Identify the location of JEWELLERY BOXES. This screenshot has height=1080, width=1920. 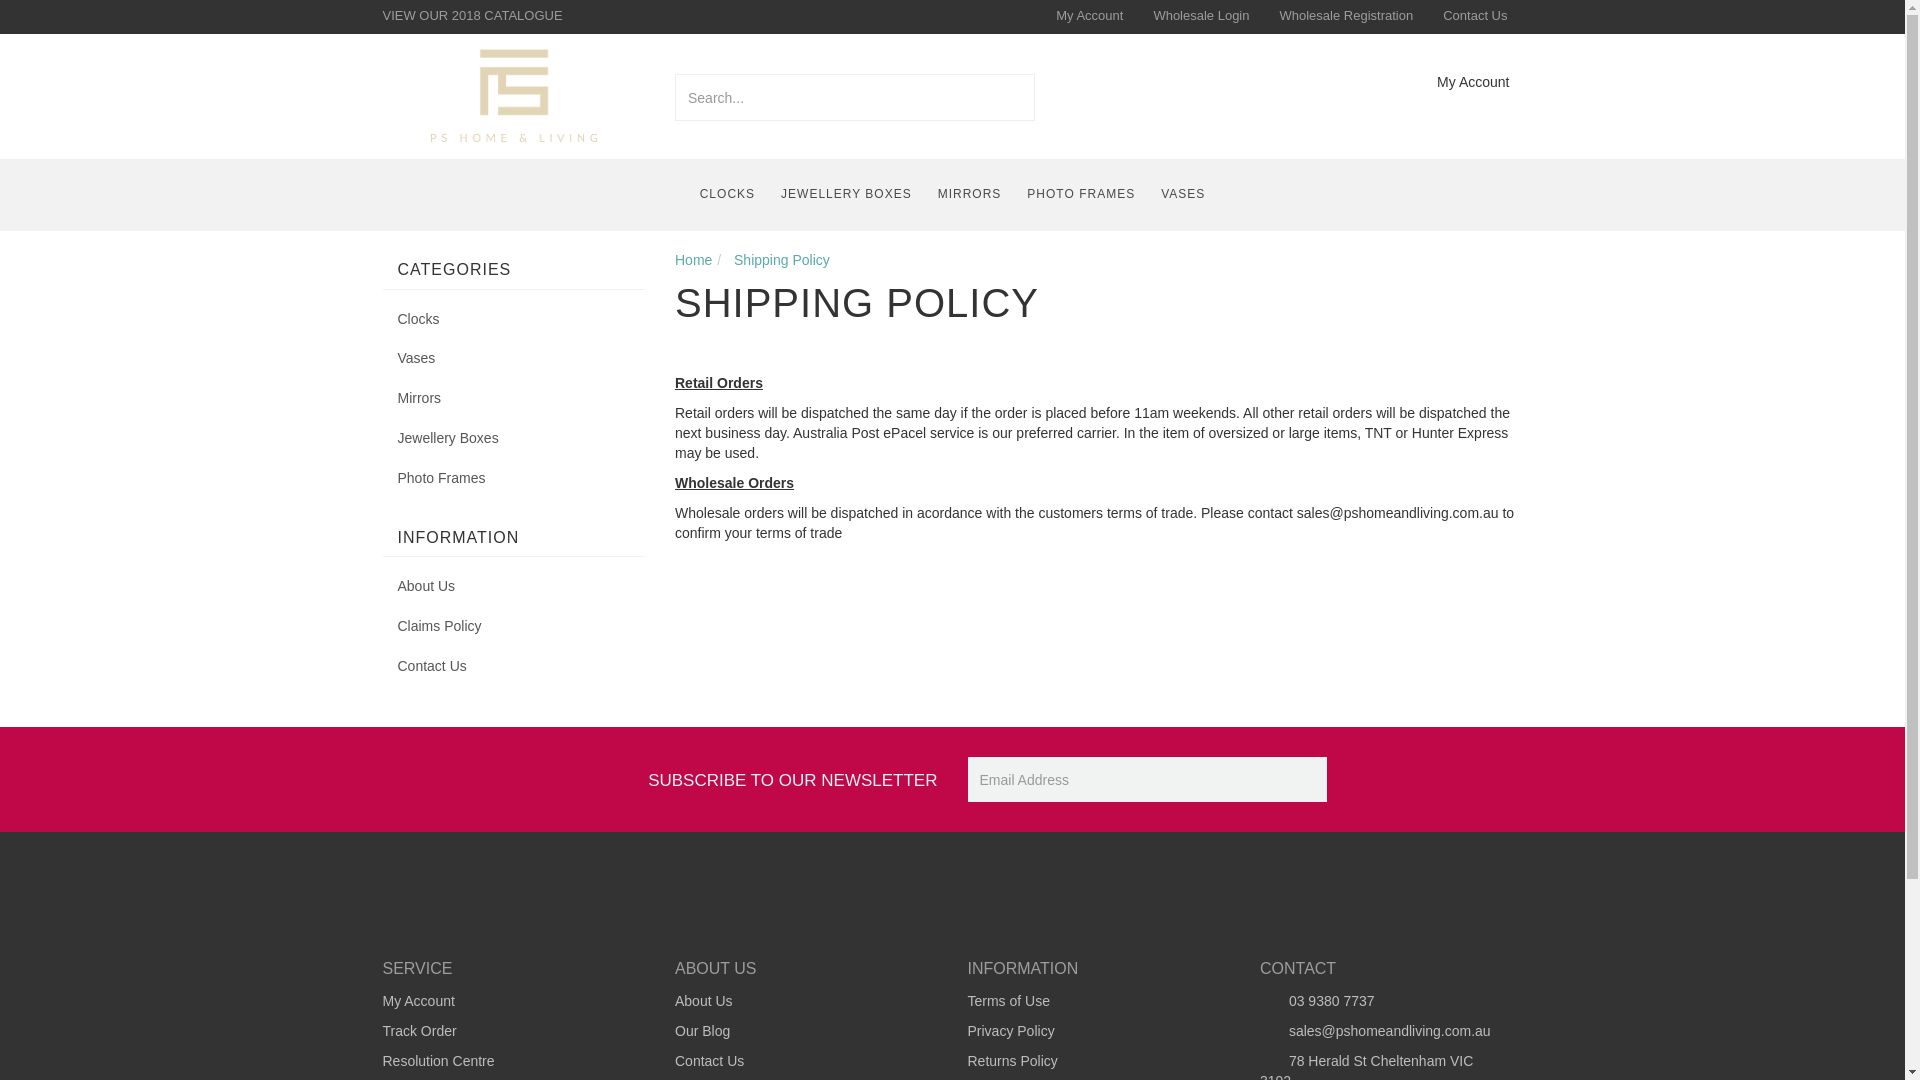
(846, 194).